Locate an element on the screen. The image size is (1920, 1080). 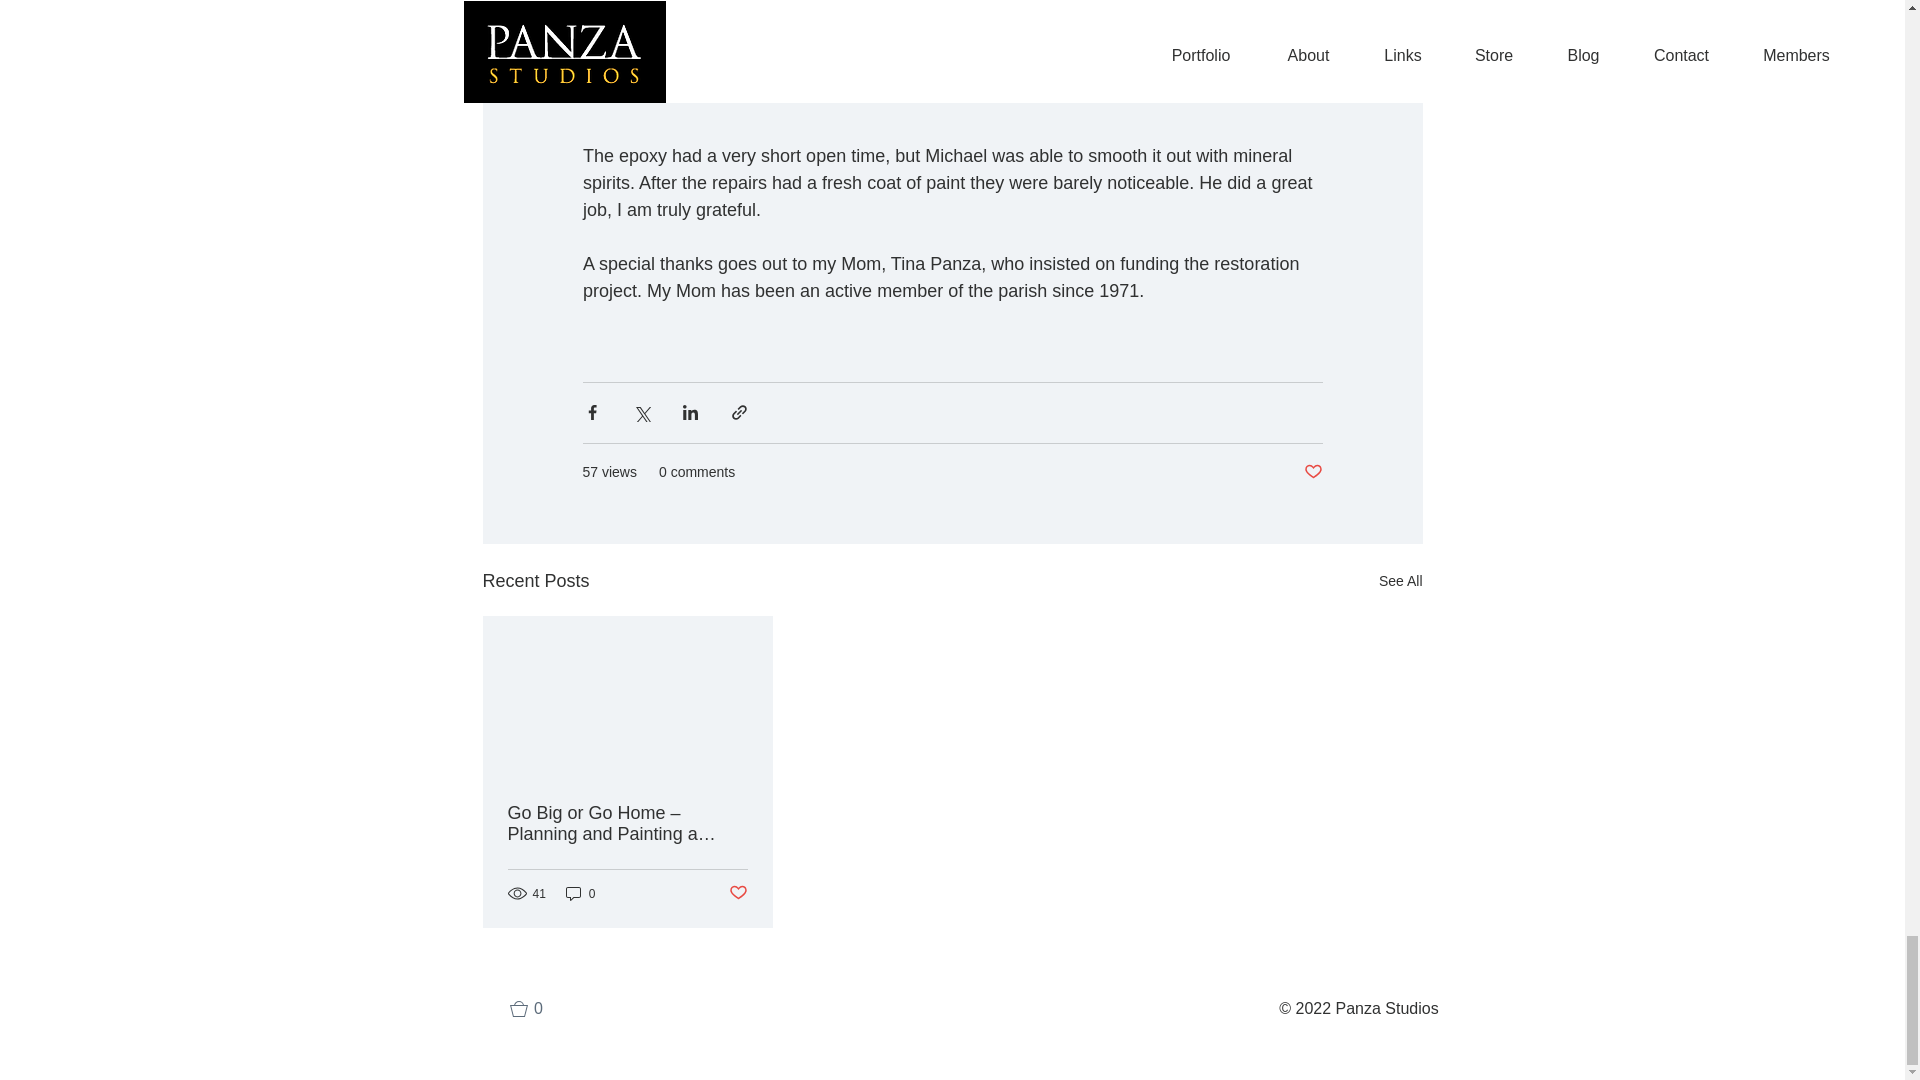
Post not marked as liked is located at coordinates (1312, 472).